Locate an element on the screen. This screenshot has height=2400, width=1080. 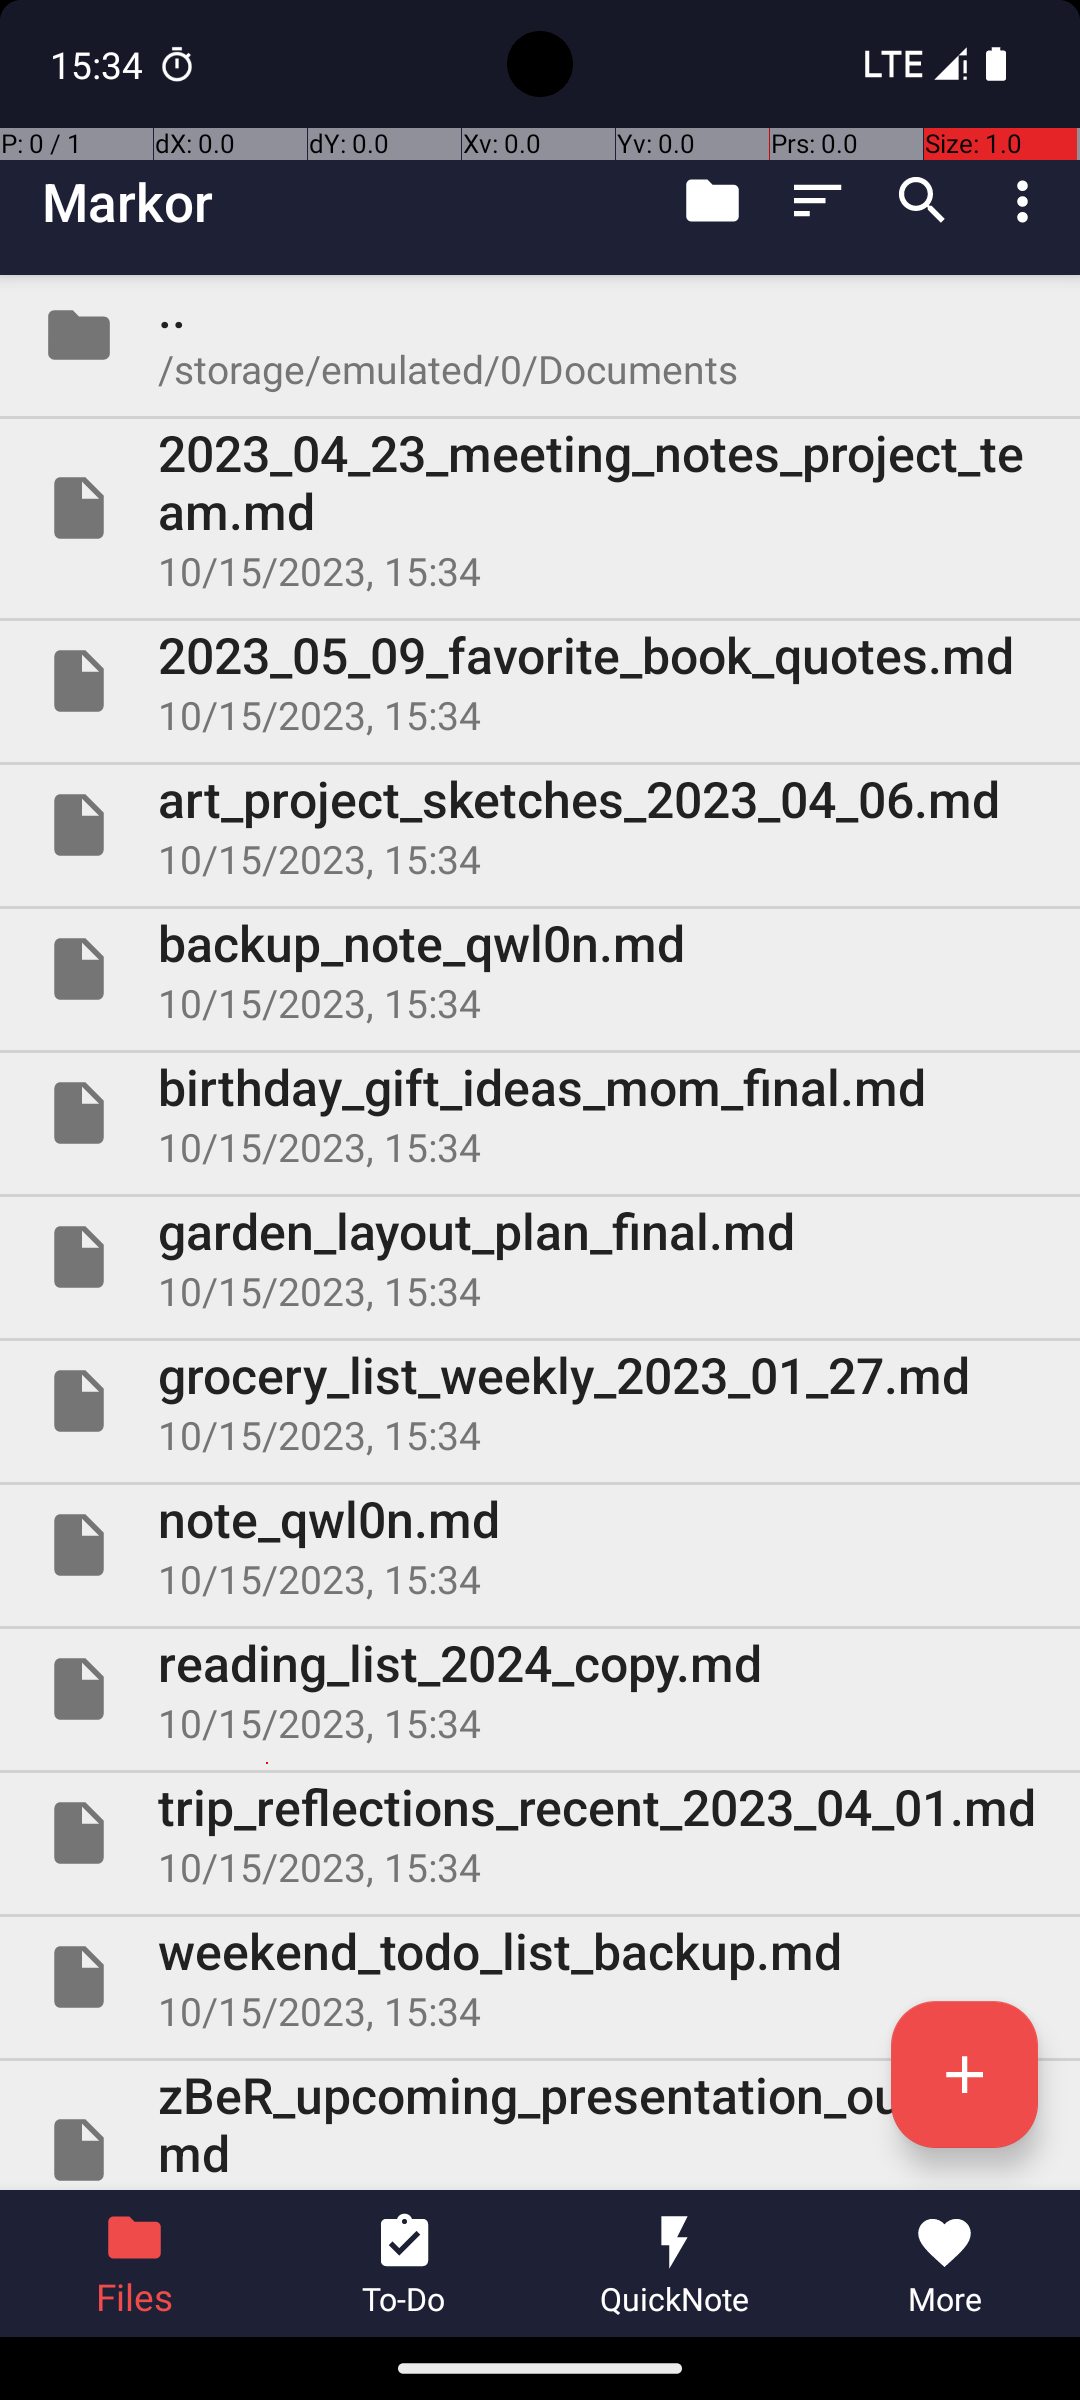
File 2023_04_23_meeting_notes_project_team.md  is located at coordinates (540, 508).